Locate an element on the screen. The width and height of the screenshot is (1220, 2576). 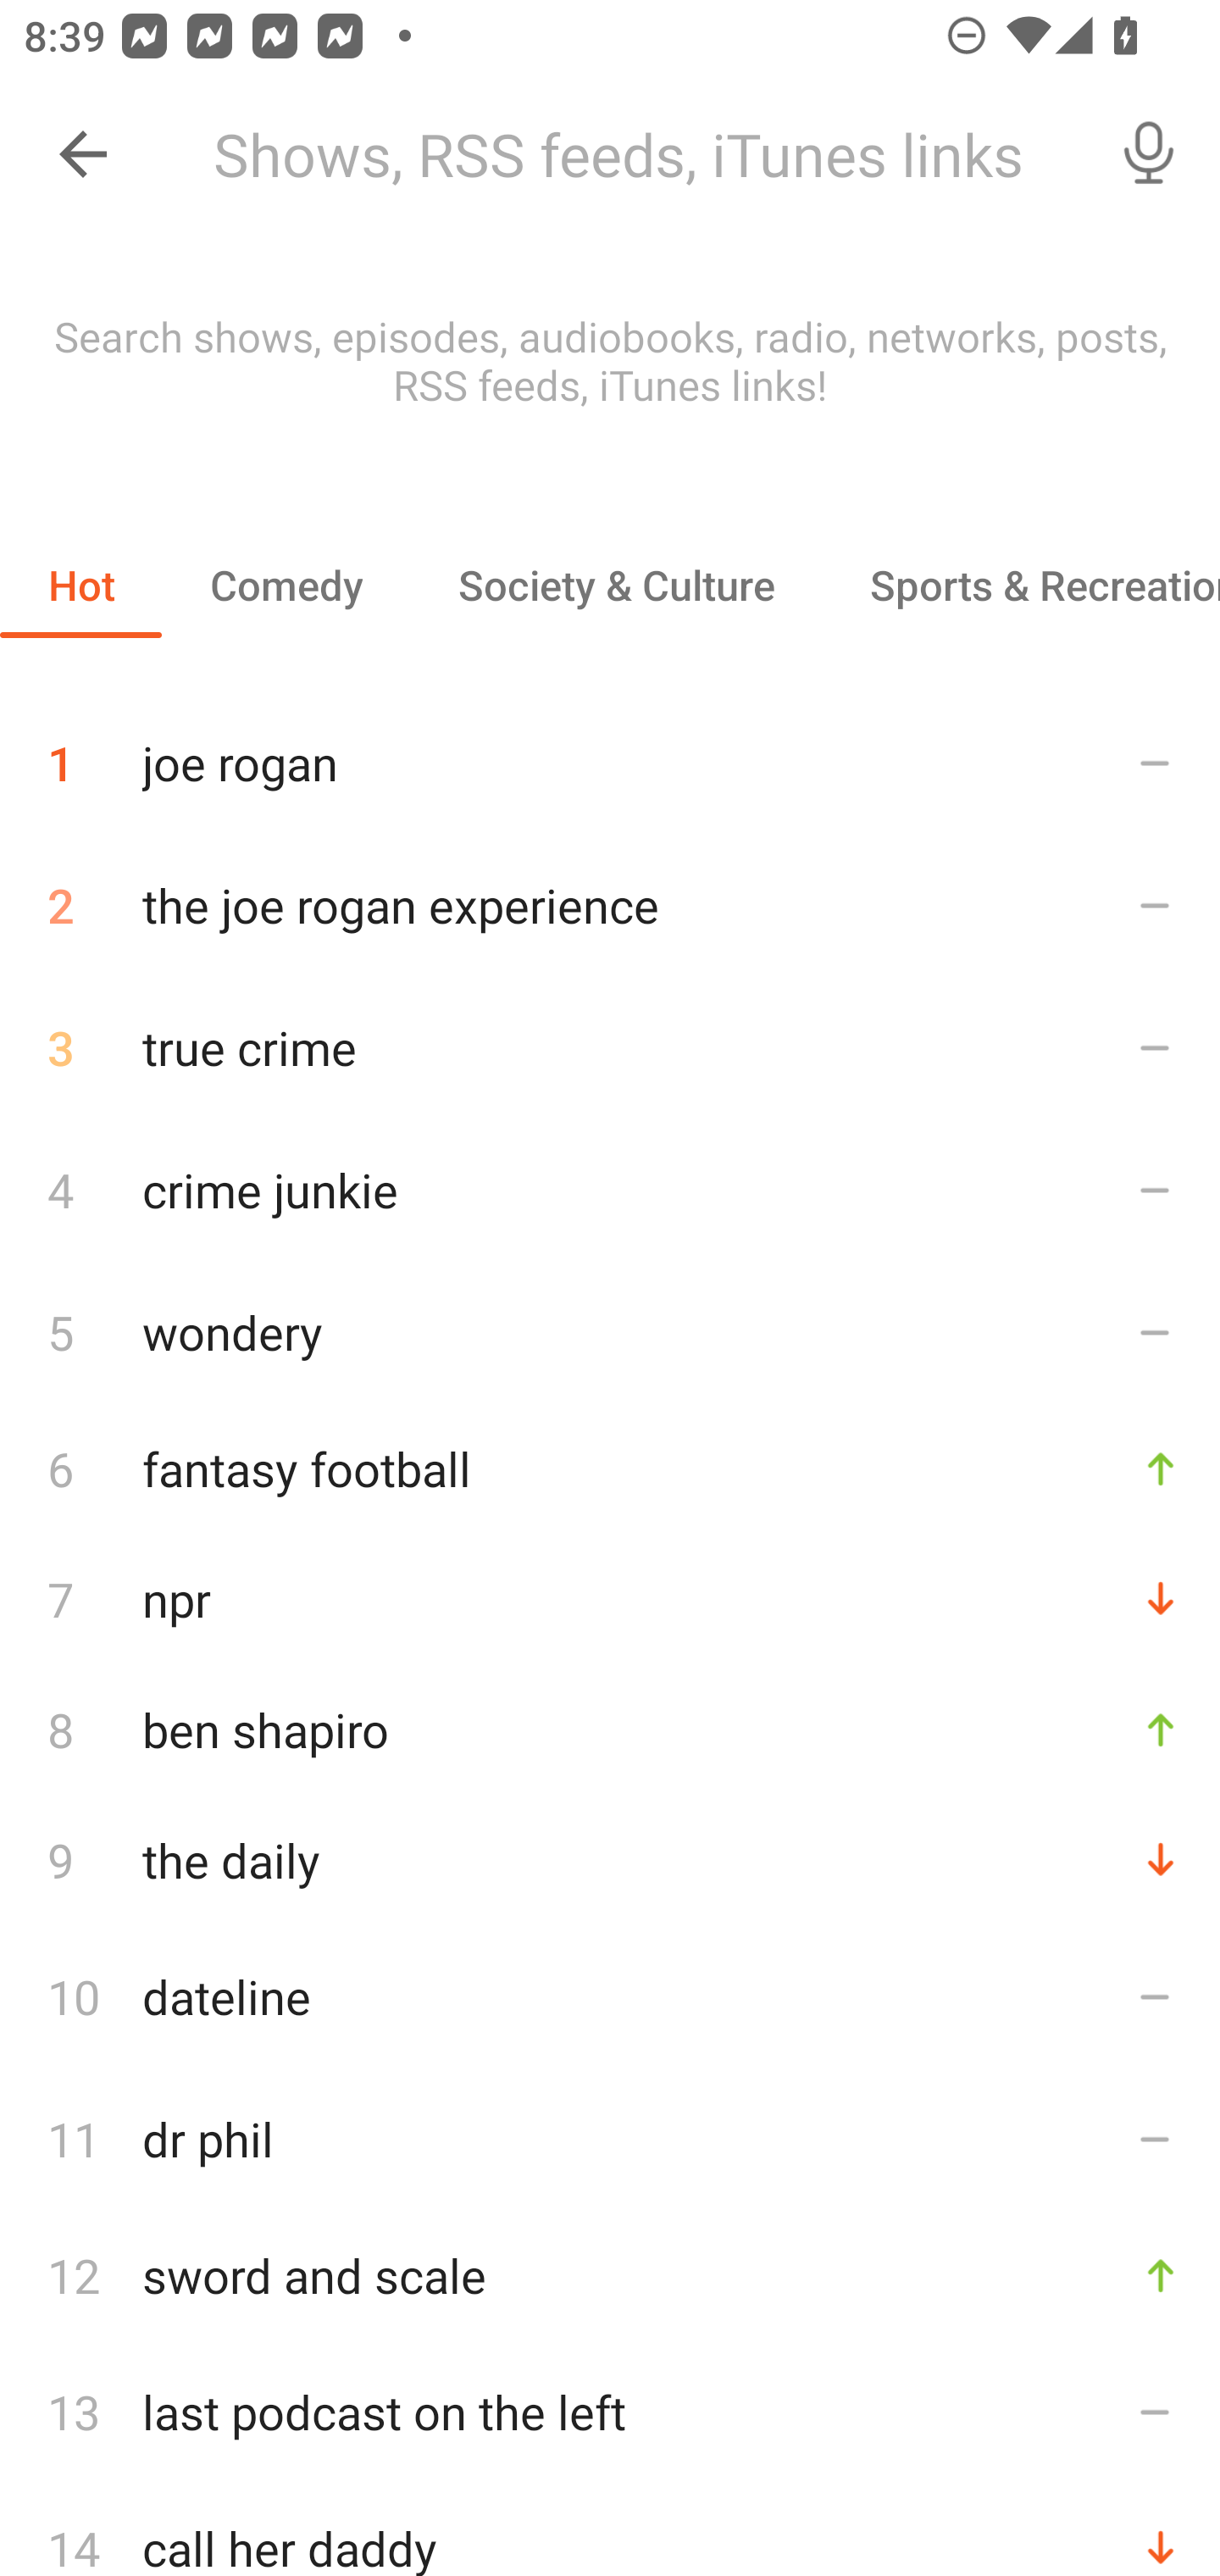
Sports & Recreation is located at coordinates (1021, 585).